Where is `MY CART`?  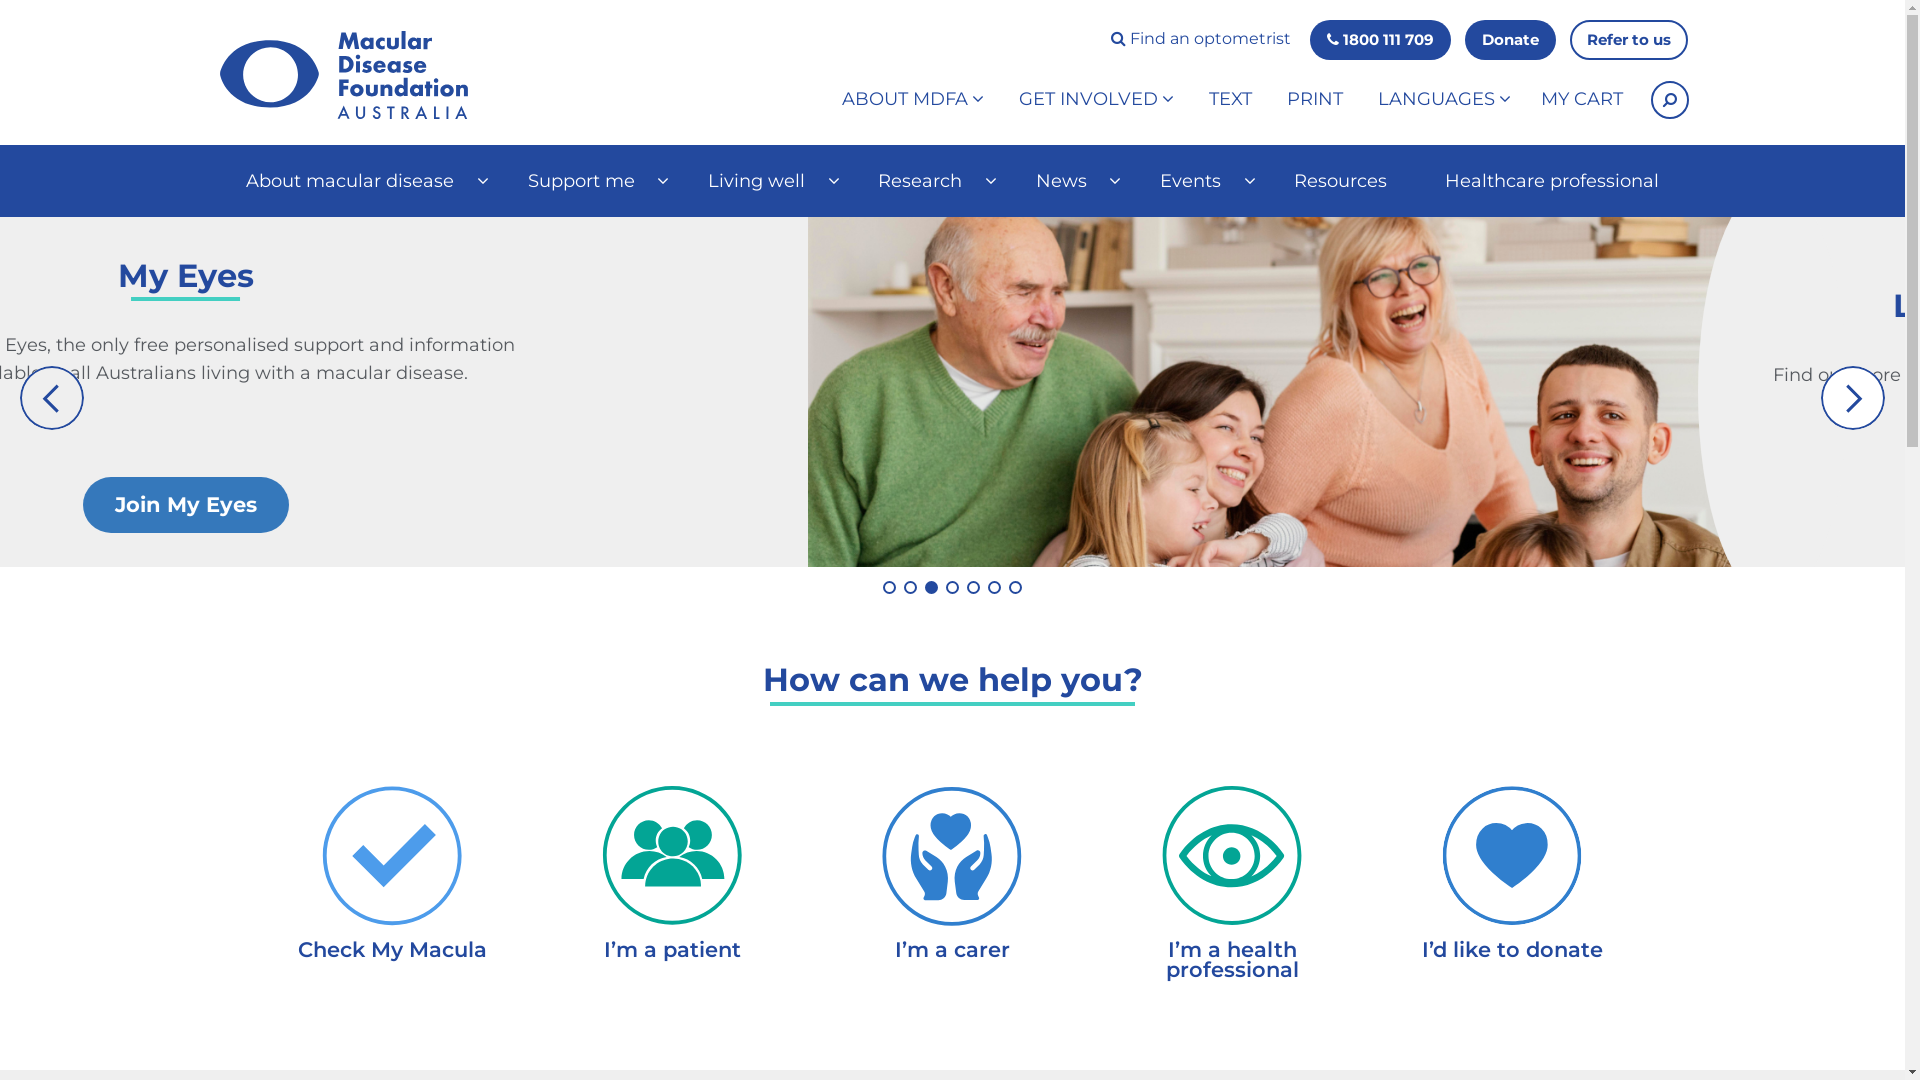
MY CART is located at coordinates (1582, 100).